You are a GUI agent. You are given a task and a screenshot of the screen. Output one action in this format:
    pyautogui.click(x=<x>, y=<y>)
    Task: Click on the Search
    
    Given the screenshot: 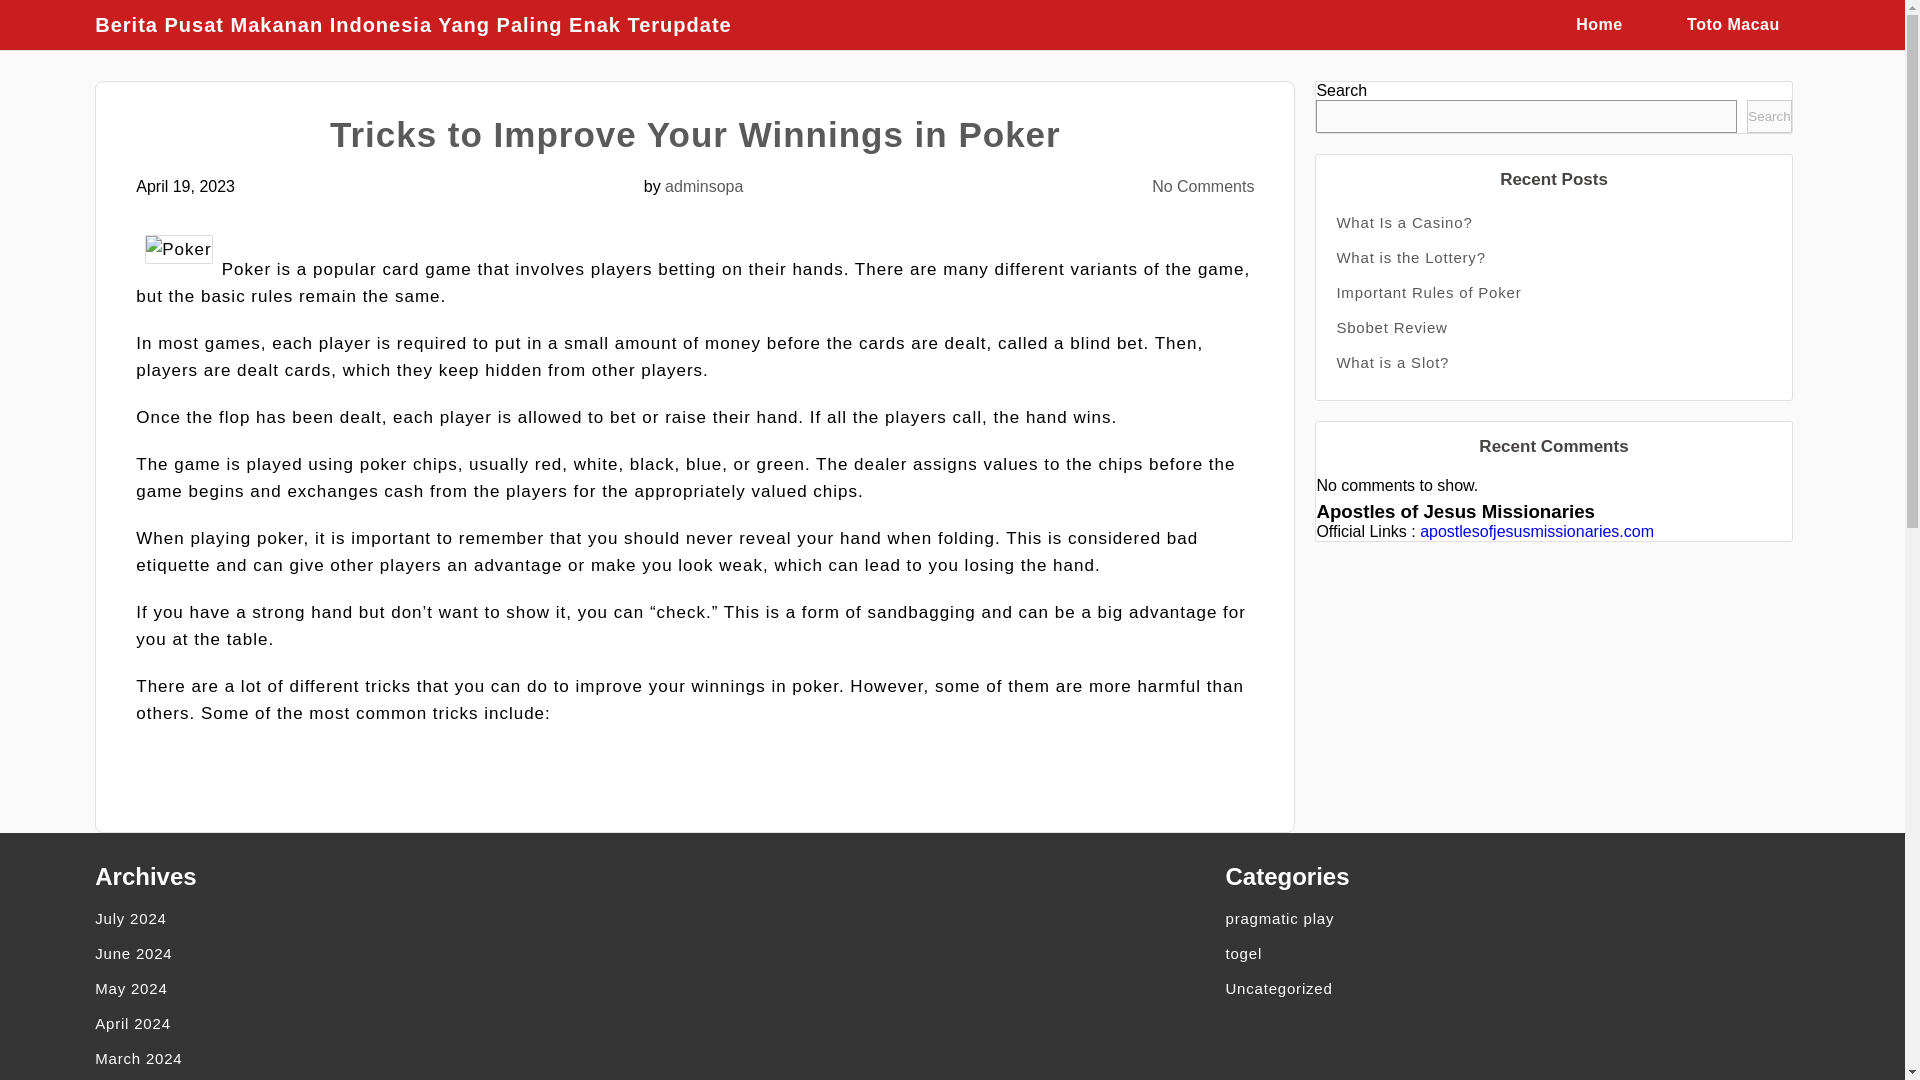 What is the action you would take?
    pyautogui.click(x=1769, y=116)
    